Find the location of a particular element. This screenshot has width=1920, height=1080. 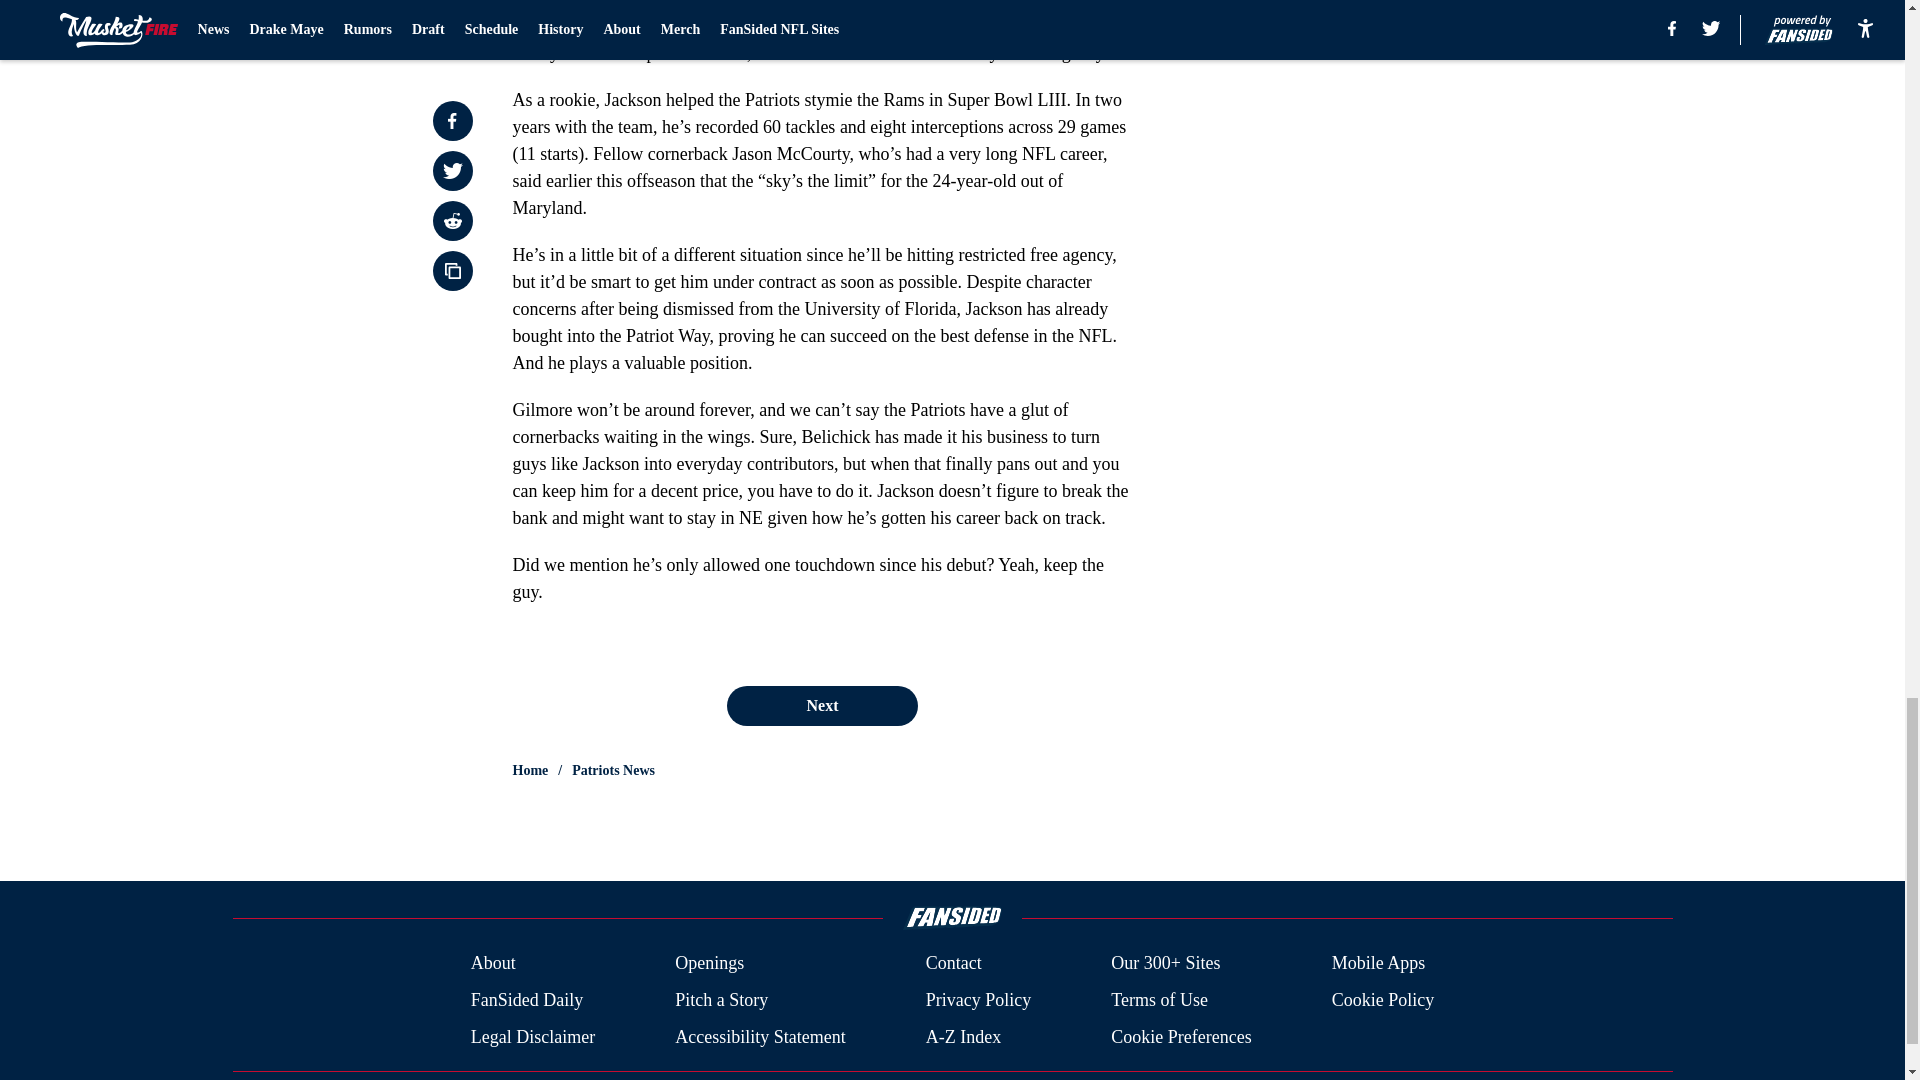

Patriots News is located at coordinates (613, 770).